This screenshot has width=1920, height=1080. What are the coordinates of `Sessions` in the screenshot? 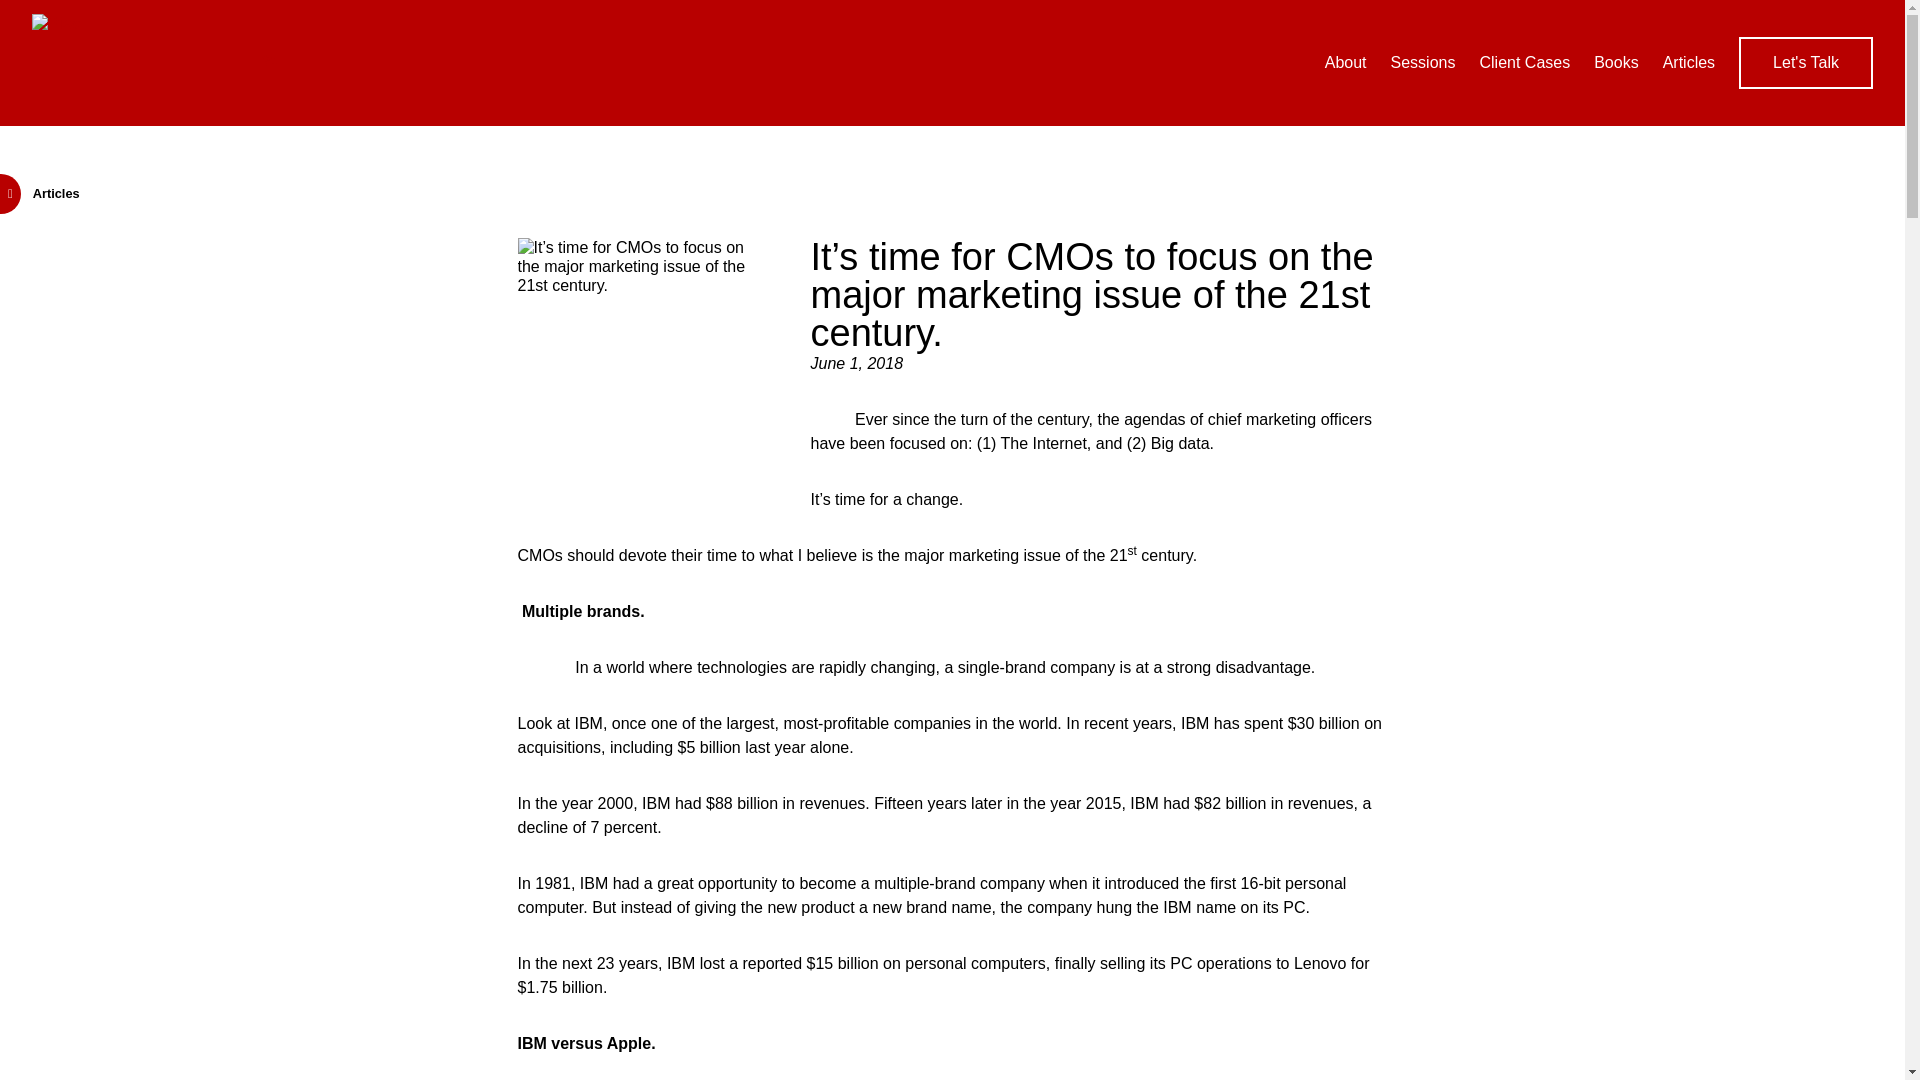 It's located at (1422, 62).